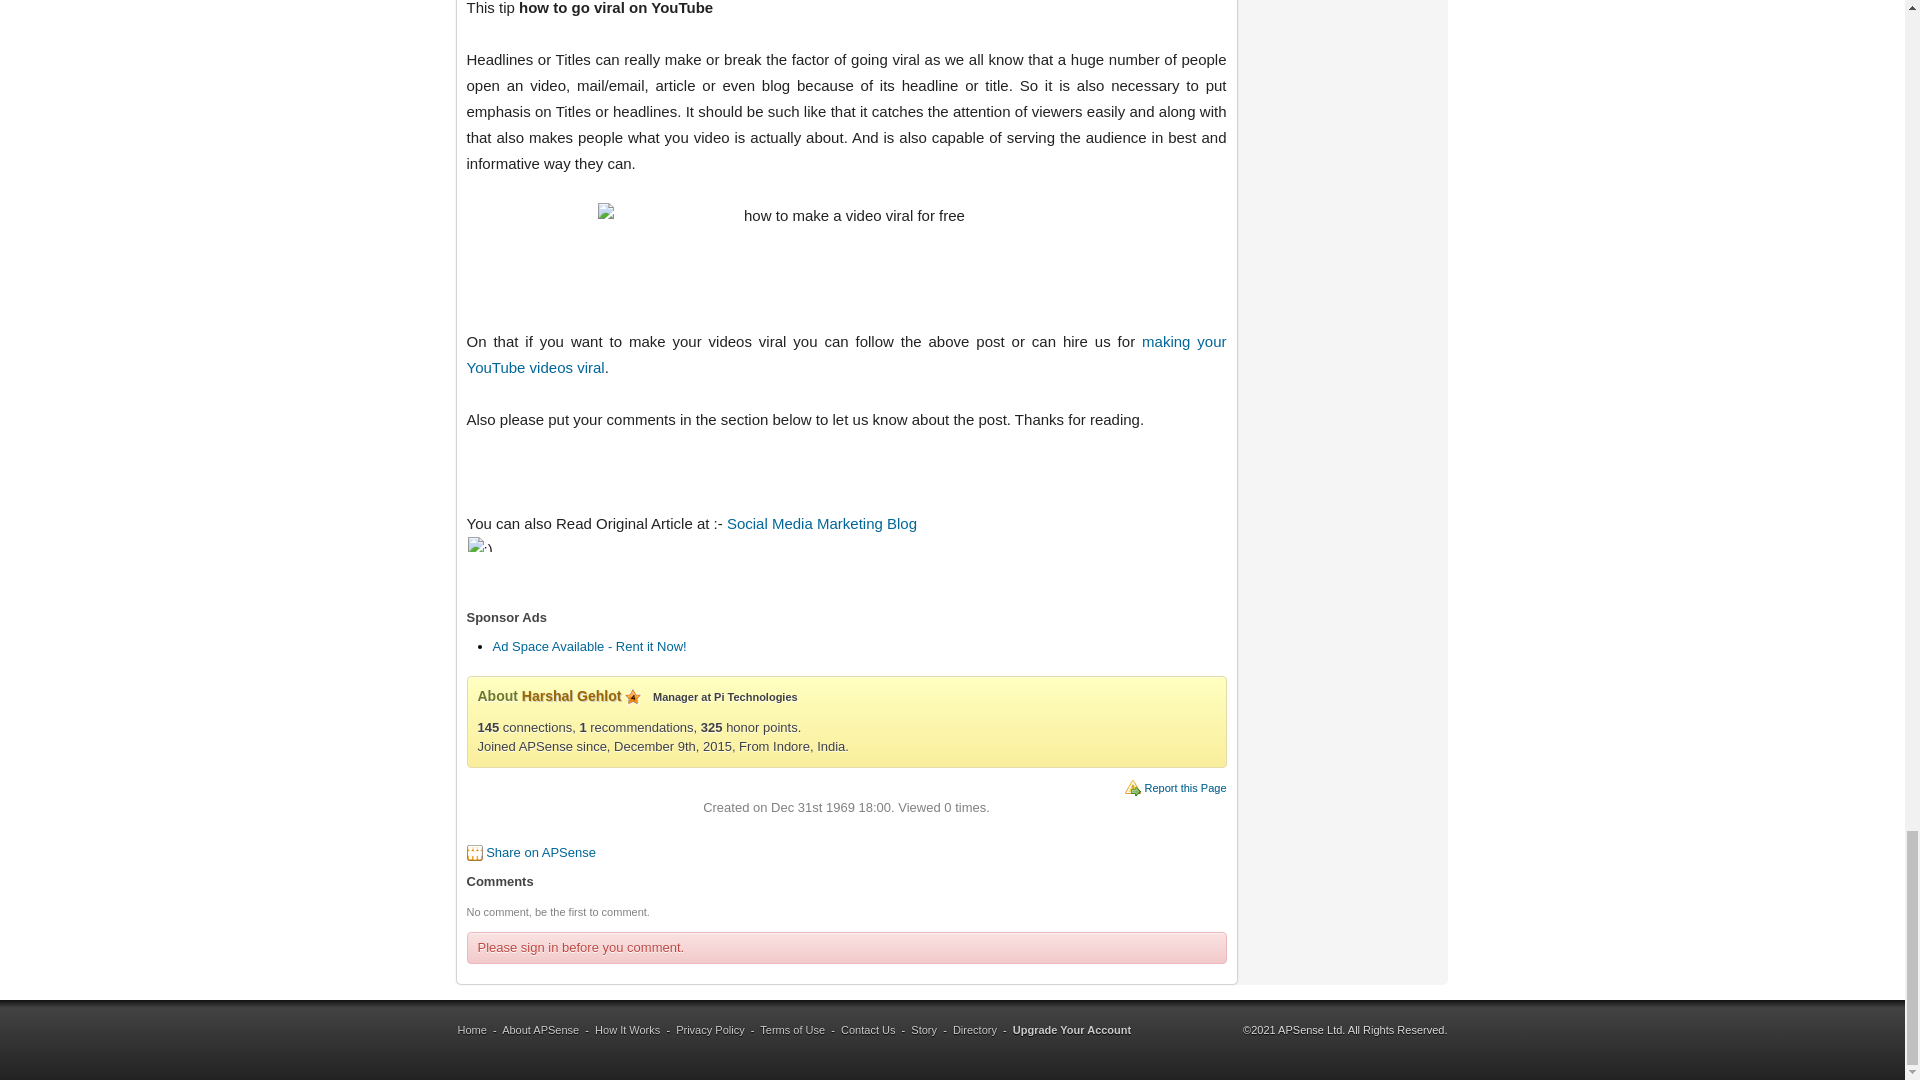 This screenshot has width=1920, height=1080. What do you see at coordinates (572, 696) in the screenshot?
I see `Harshal Gehlot` at bounding box center [572, 696].